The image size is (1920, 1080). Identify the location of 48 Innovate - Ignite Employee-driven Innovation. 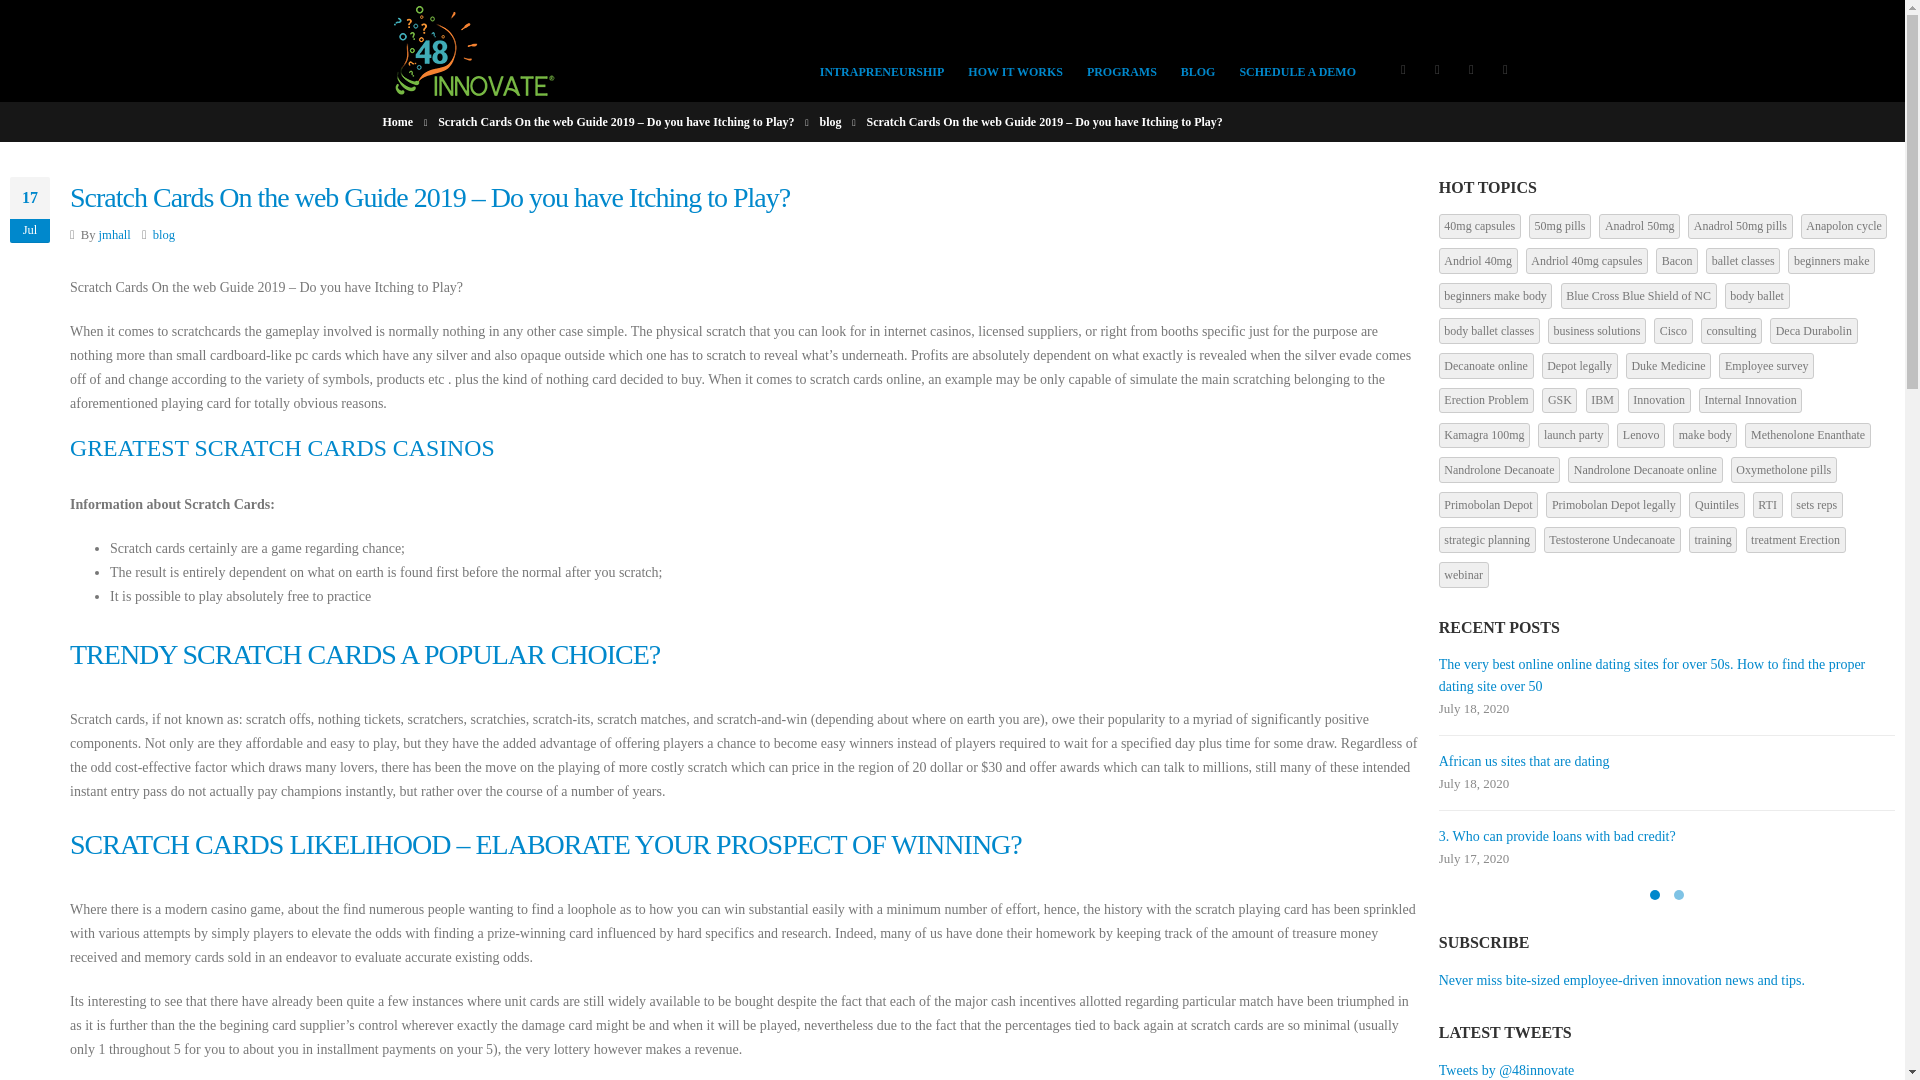
(473, 51).